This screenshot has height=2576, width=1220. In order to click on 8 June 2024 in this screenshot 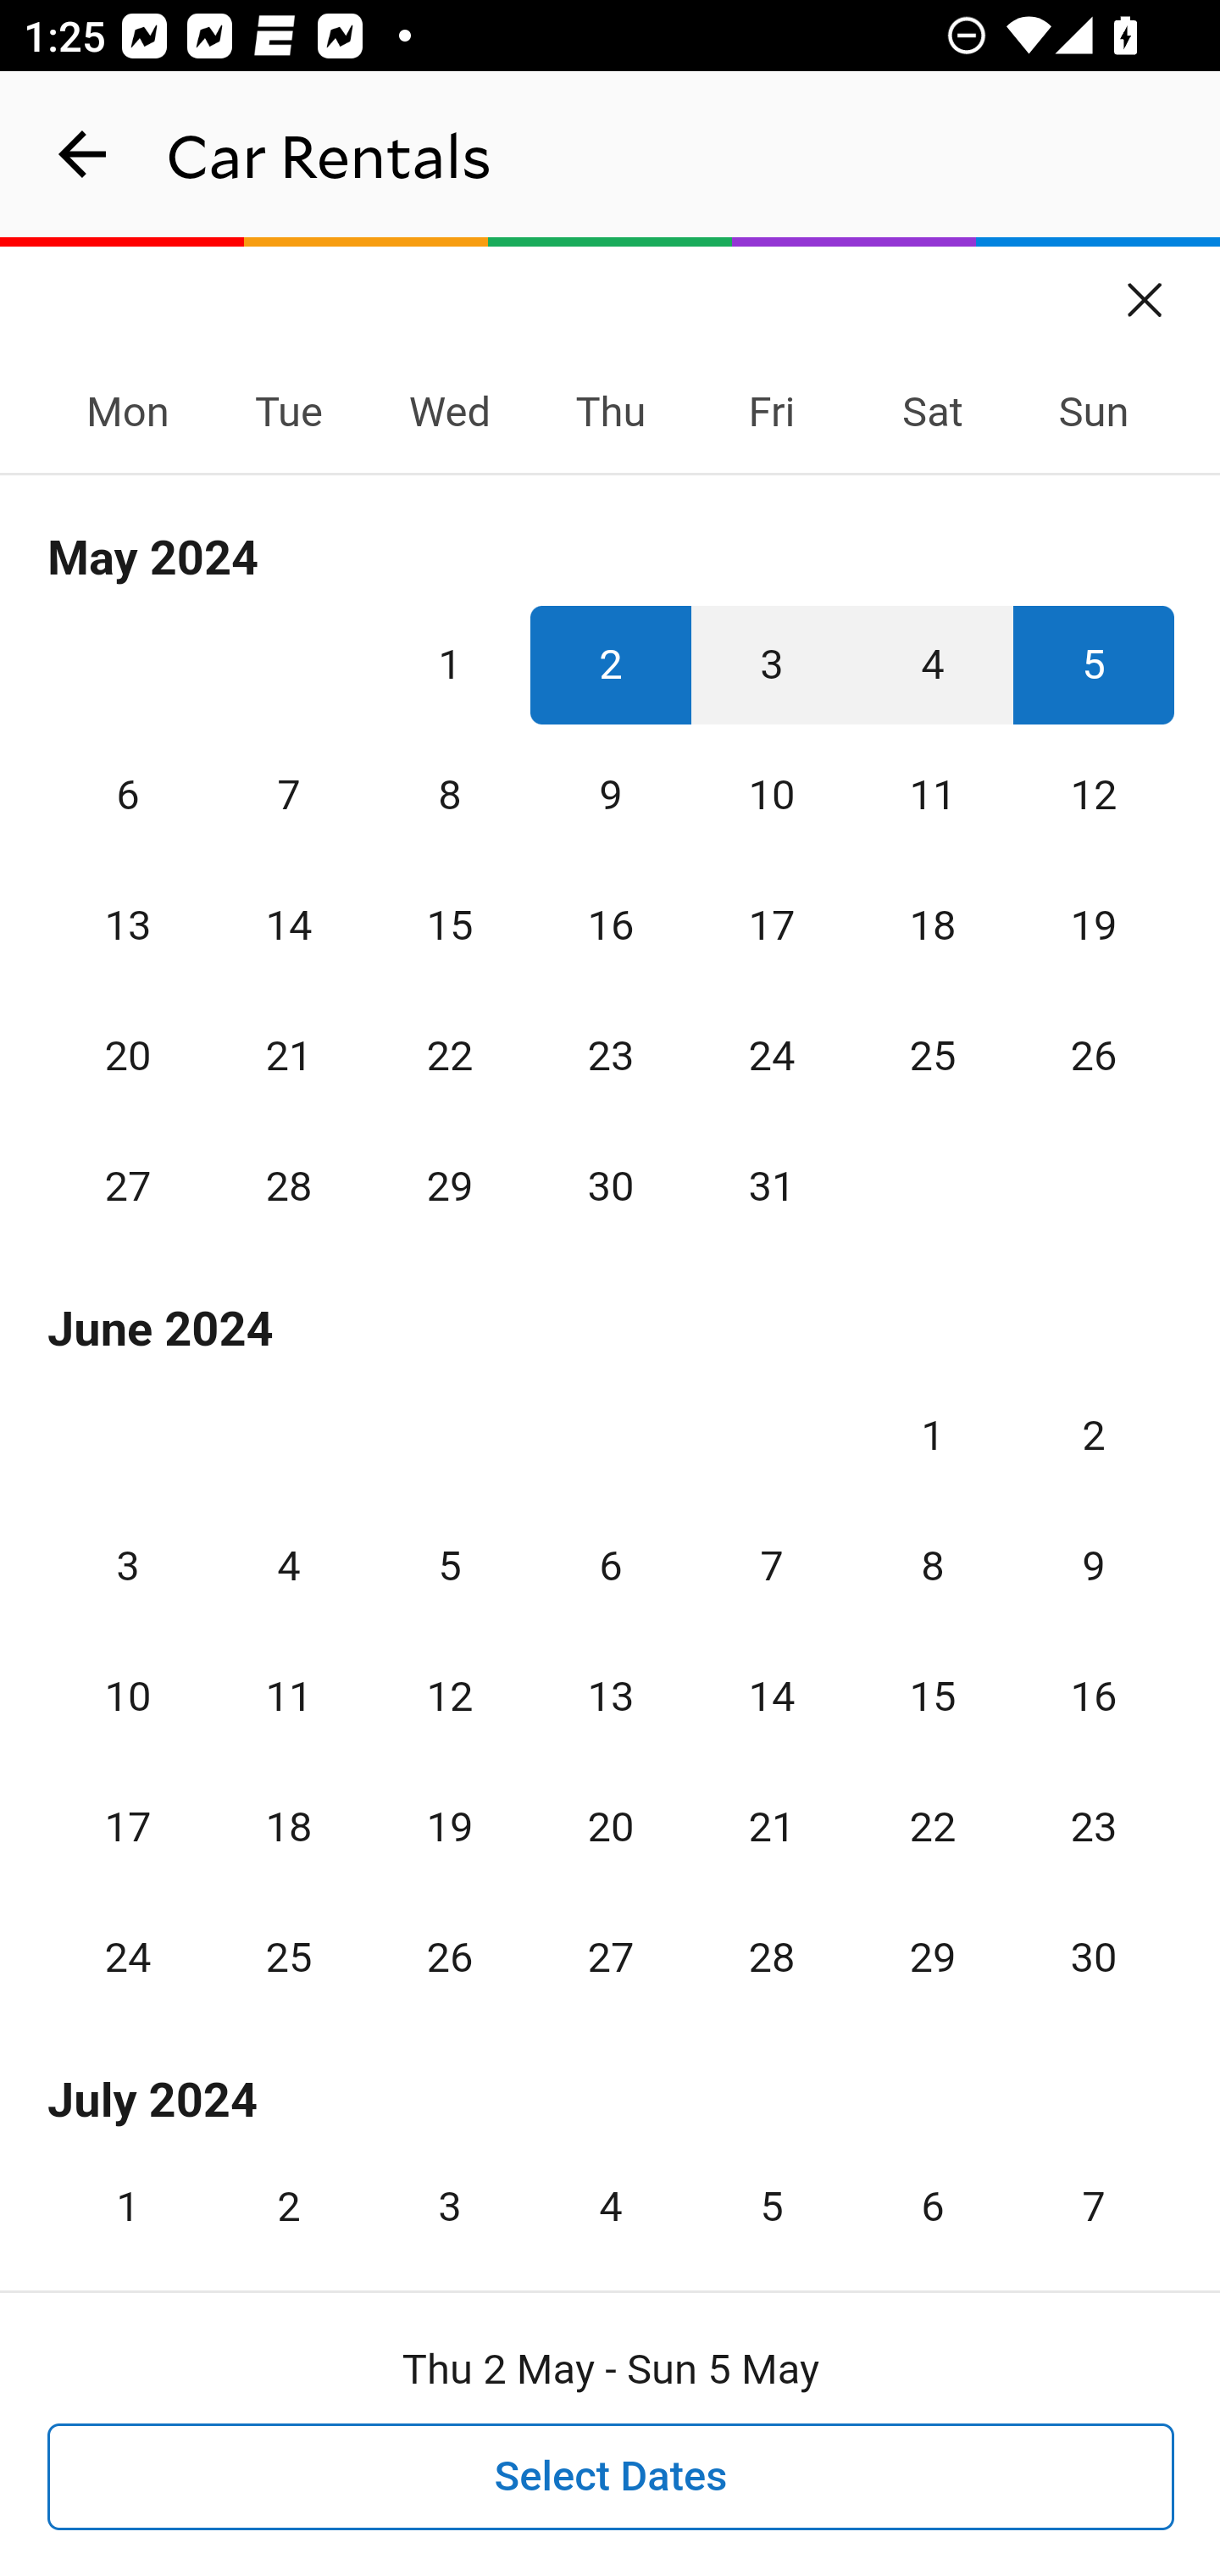, I will do `click(932, 1566)`.